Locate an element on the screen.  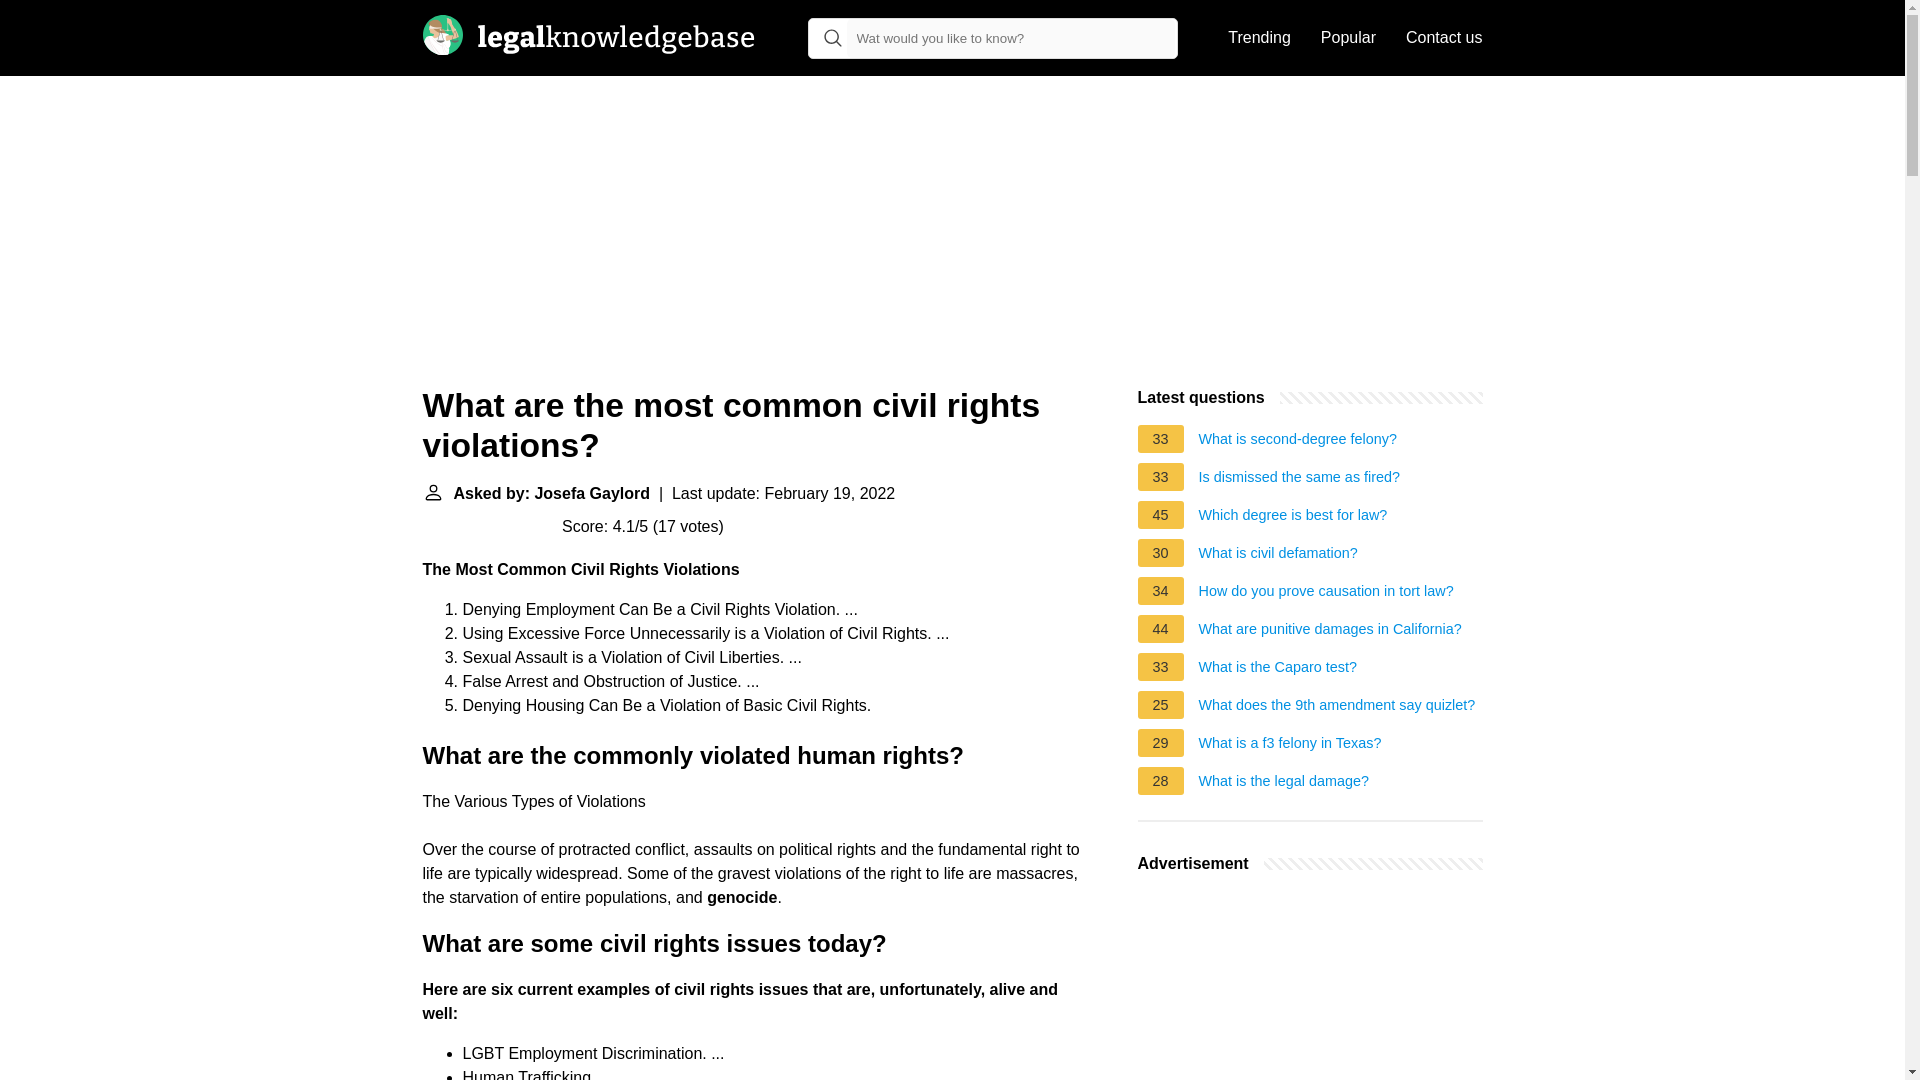
Contact us is located at coordinates (1444, 38).